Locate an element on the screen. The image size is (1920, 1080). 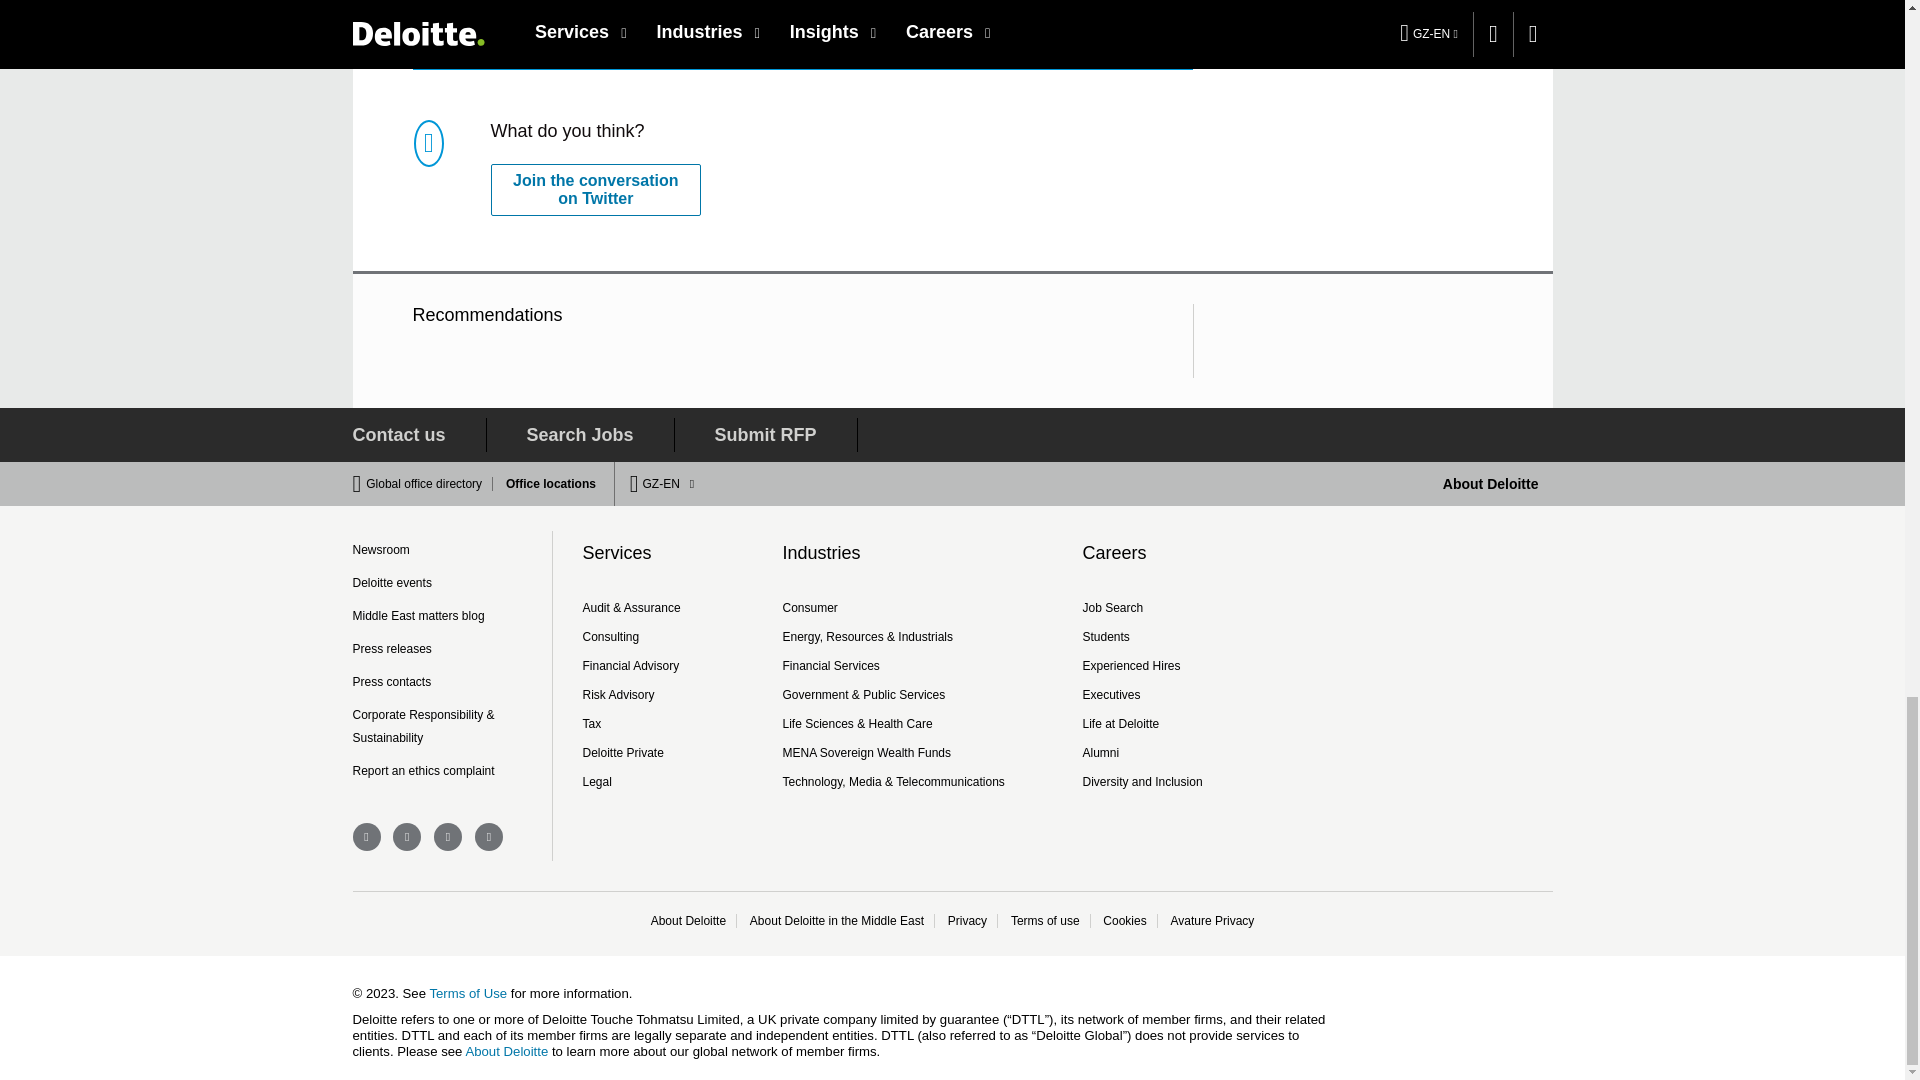
Office locations is located at coordinates (545, 484).